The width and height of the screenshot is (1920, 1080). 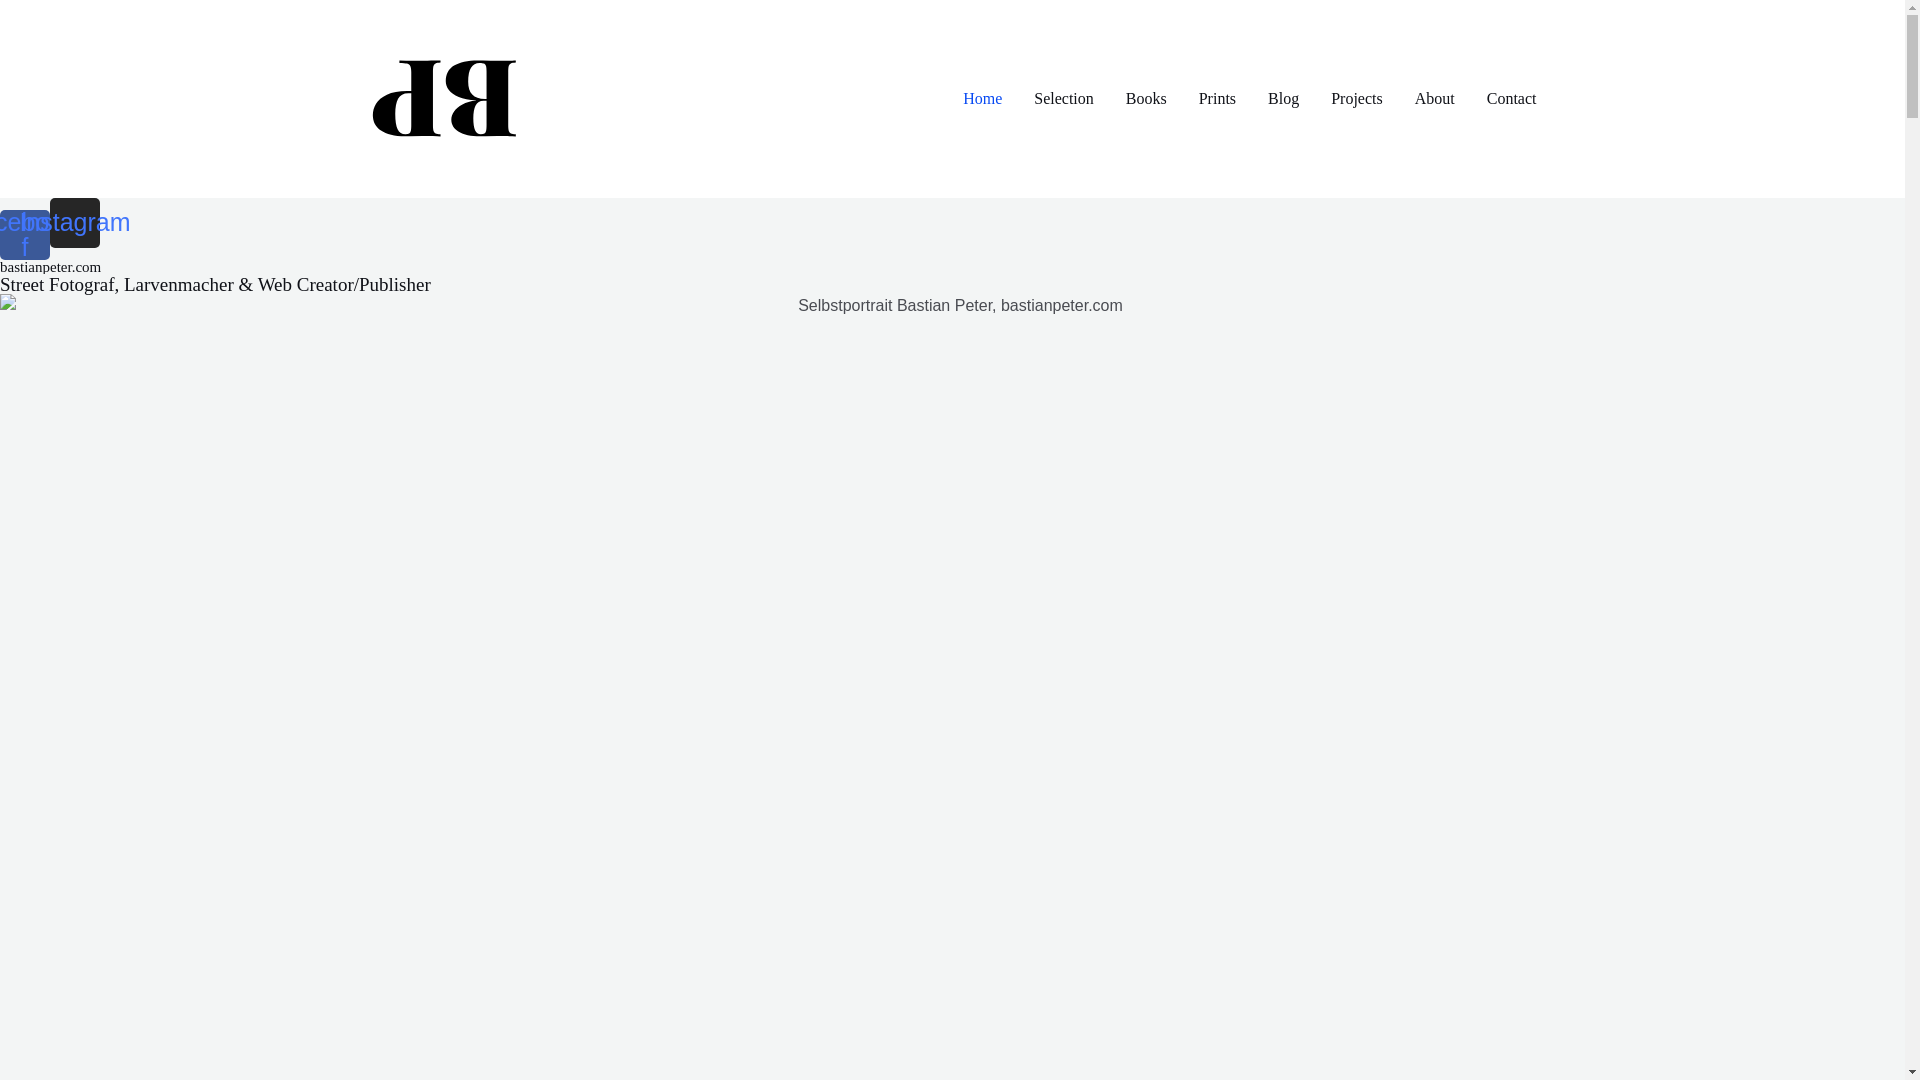 What do you see at coordinates (1512, 99) in the screenshot?
I see `Contact` at bounding box center [1512, 99].